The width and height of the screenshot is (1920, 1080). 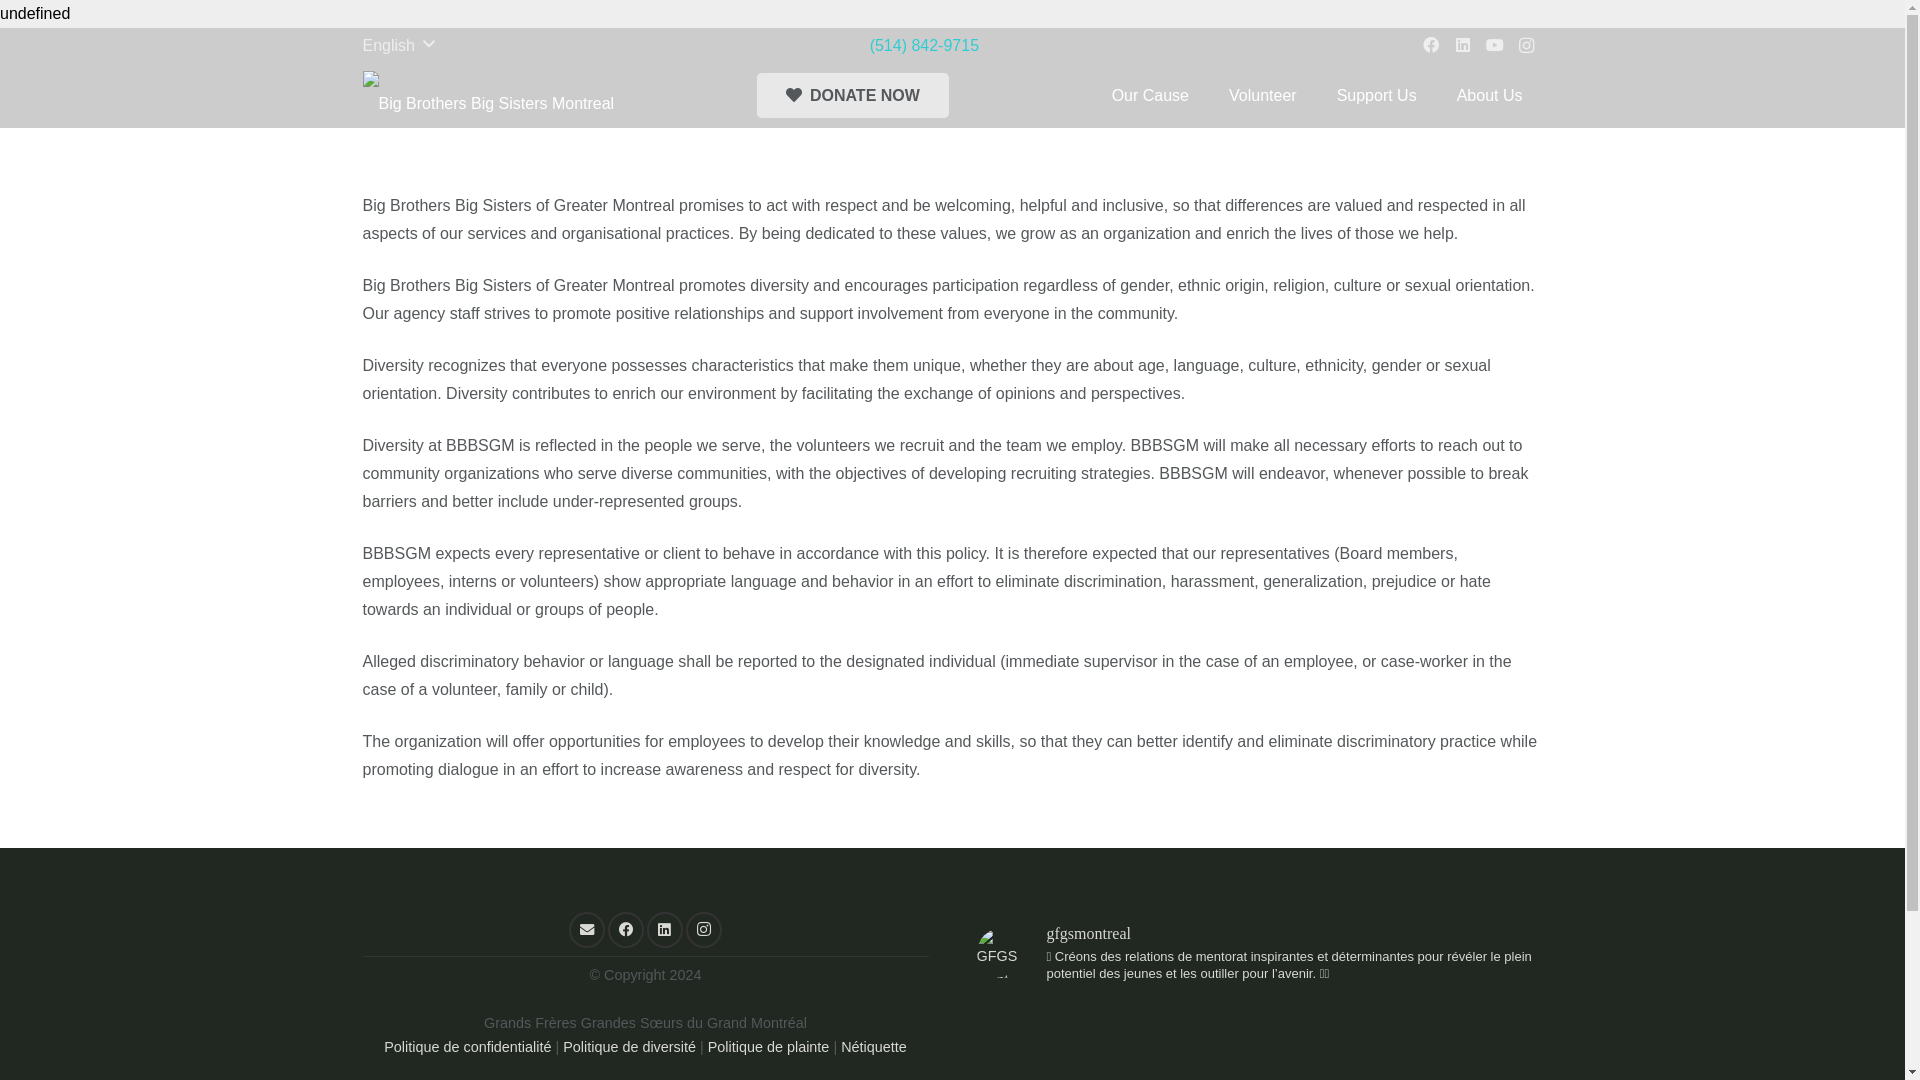 I want to click on Politique de plainte, so click(x=768, y=1046).